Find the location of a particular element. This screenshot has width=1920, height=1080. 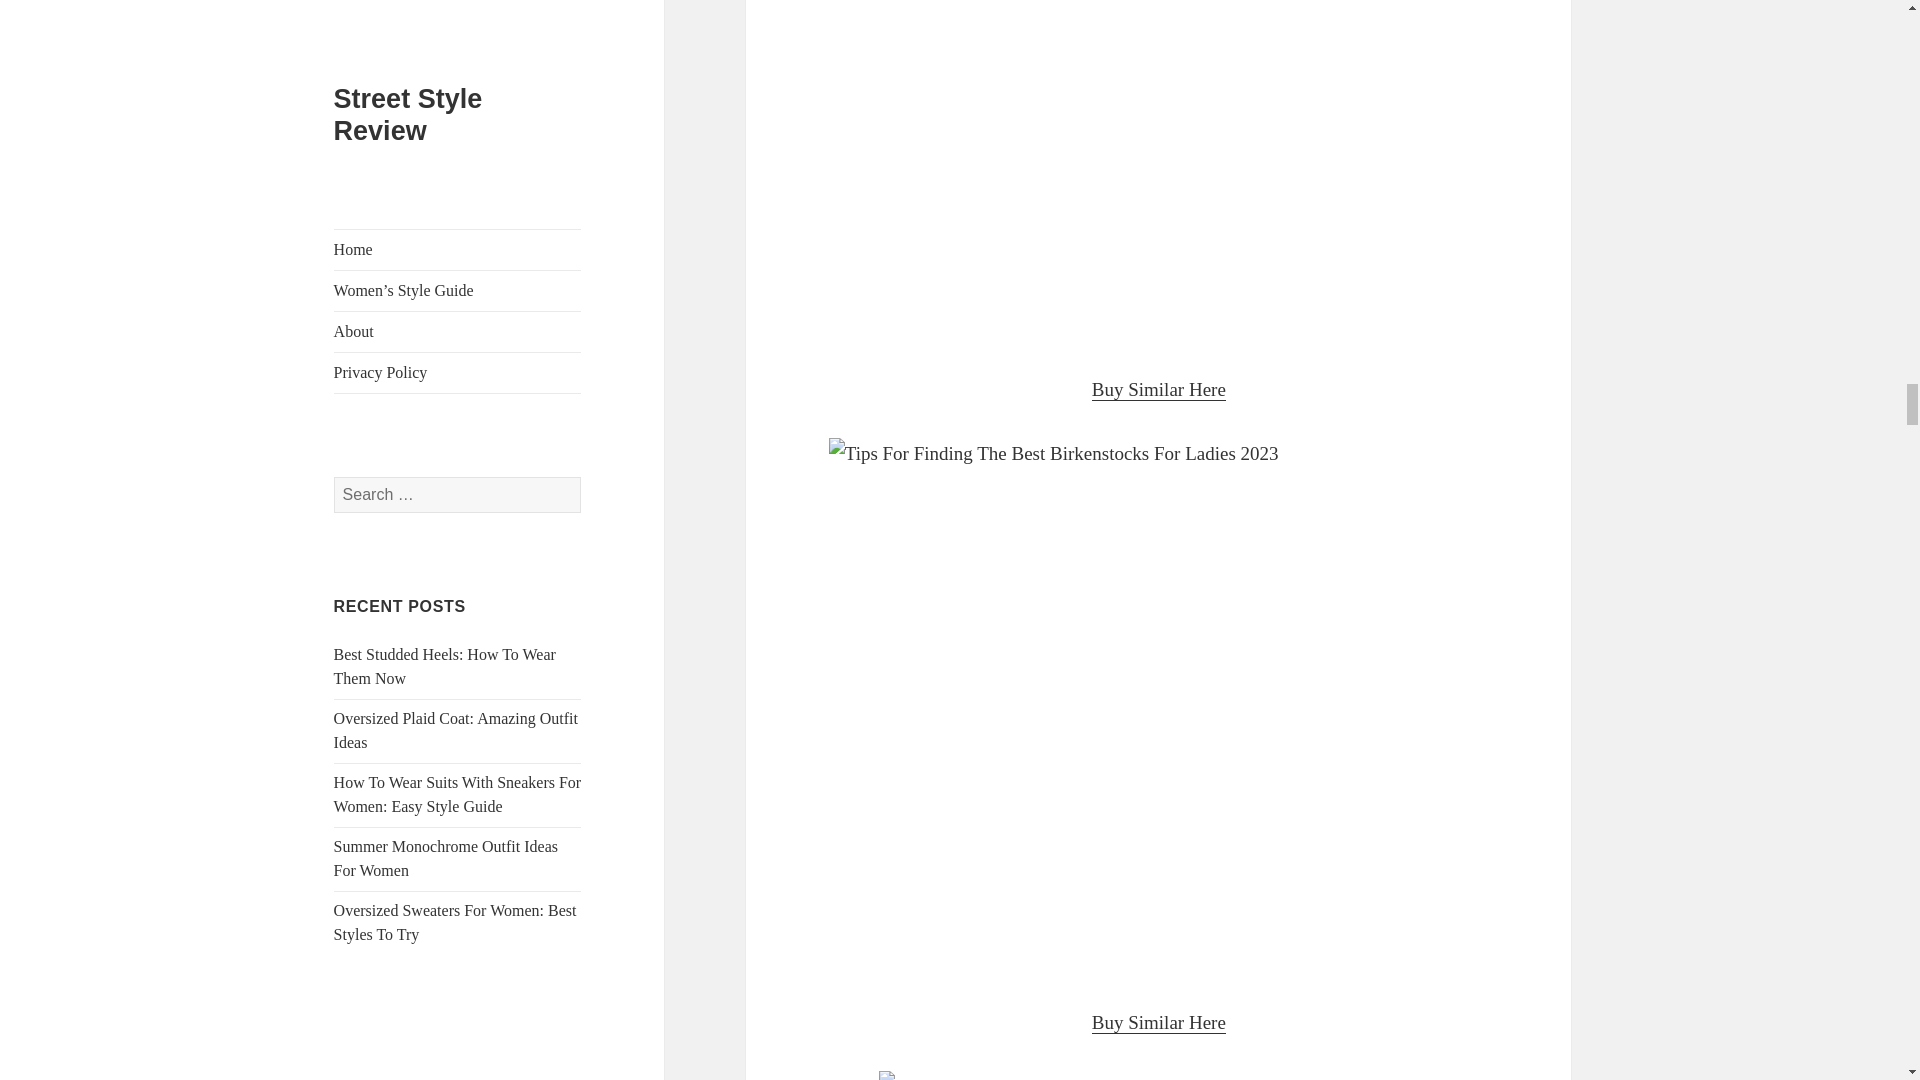

Tips For Finding The Best Birkenstocks For Ladies 2023 is located at coordinates (1158, 1076).